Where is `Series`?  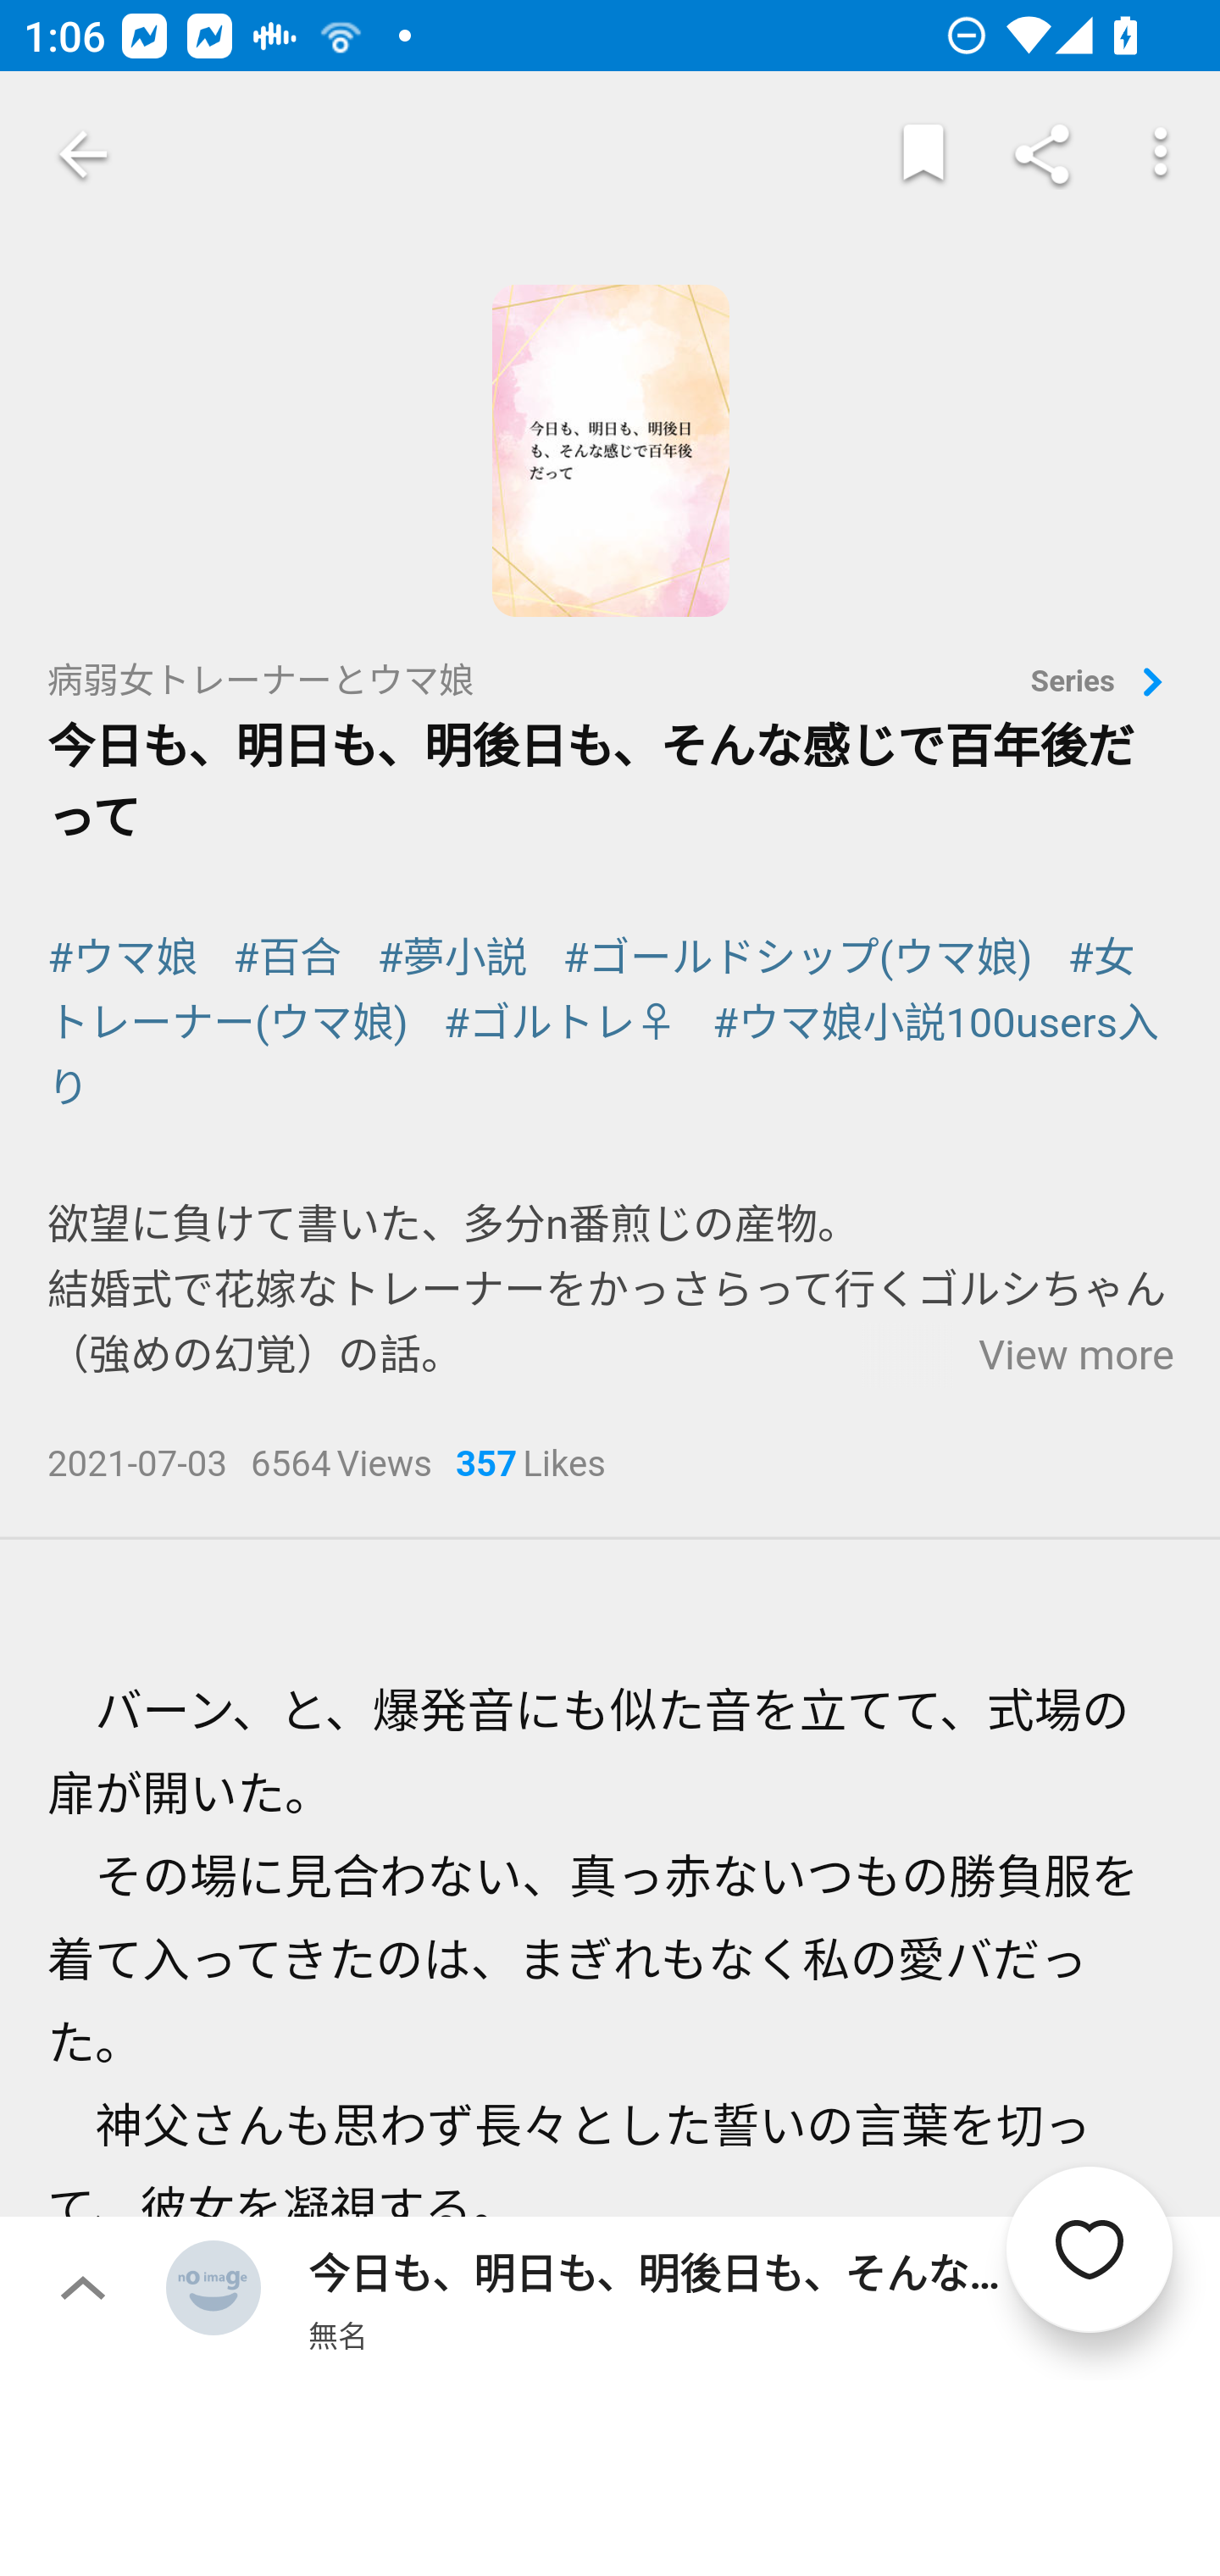 Series is located at coordinates (1102, 684).